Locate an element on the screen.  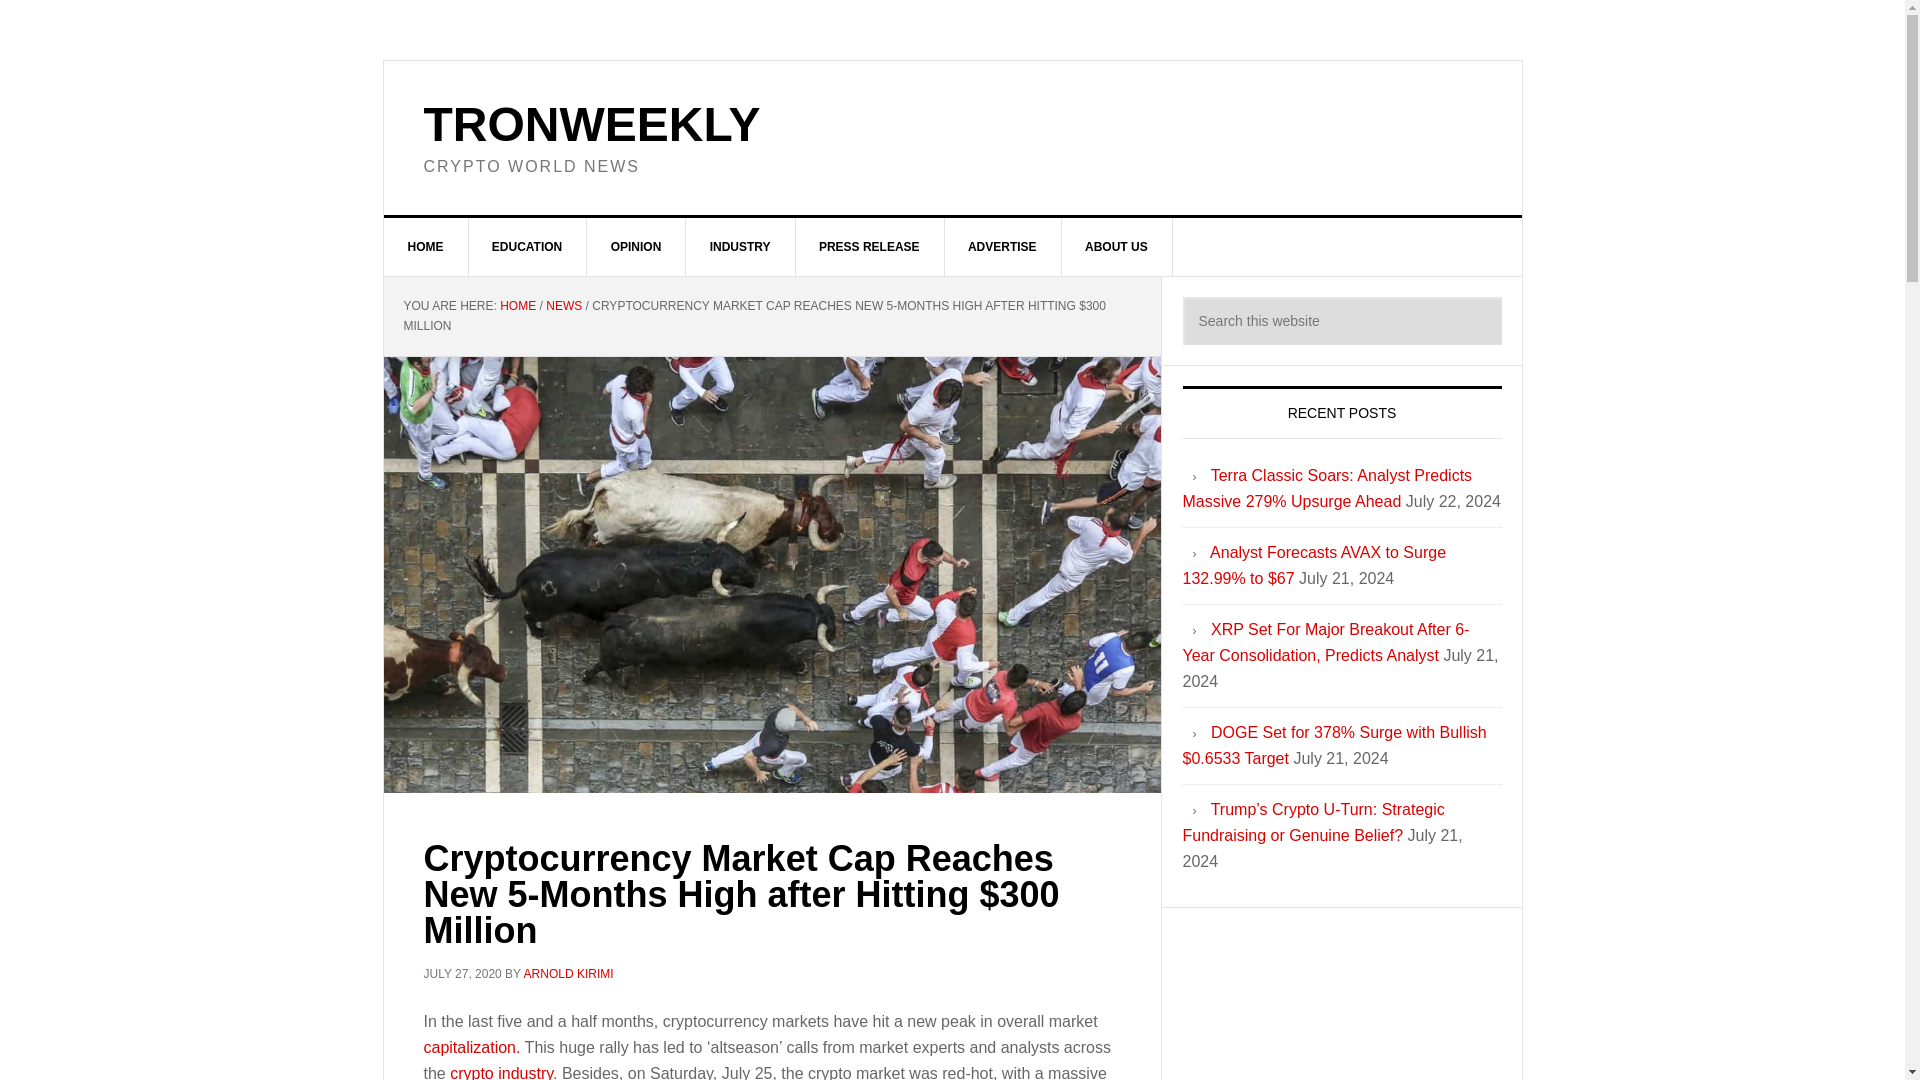
HOME is located at coordinates (517, 306).